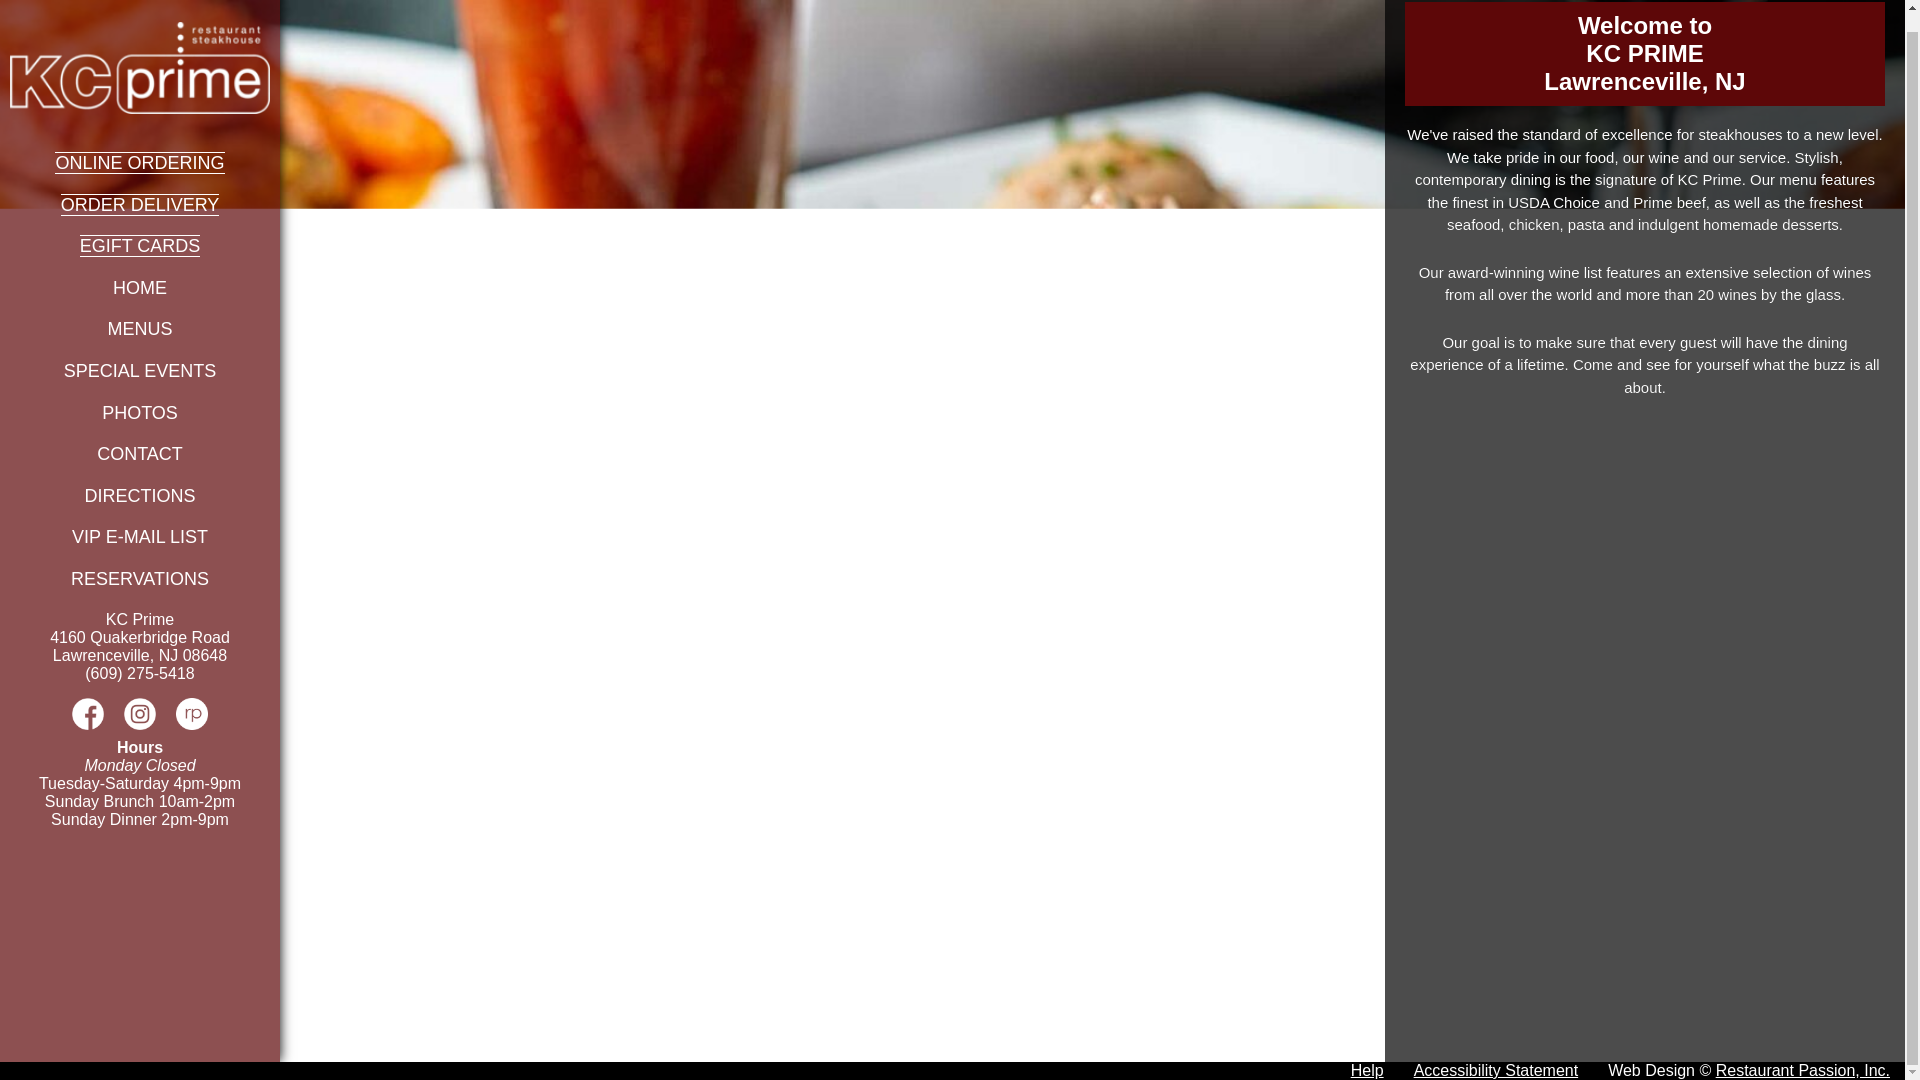 The width and height of the screenshot is (1920, 1080). What do you see at coordinates (140, 536) in the screenshot?
I see `VIP E-MAIL LIST` at bounding box center [140, 536].